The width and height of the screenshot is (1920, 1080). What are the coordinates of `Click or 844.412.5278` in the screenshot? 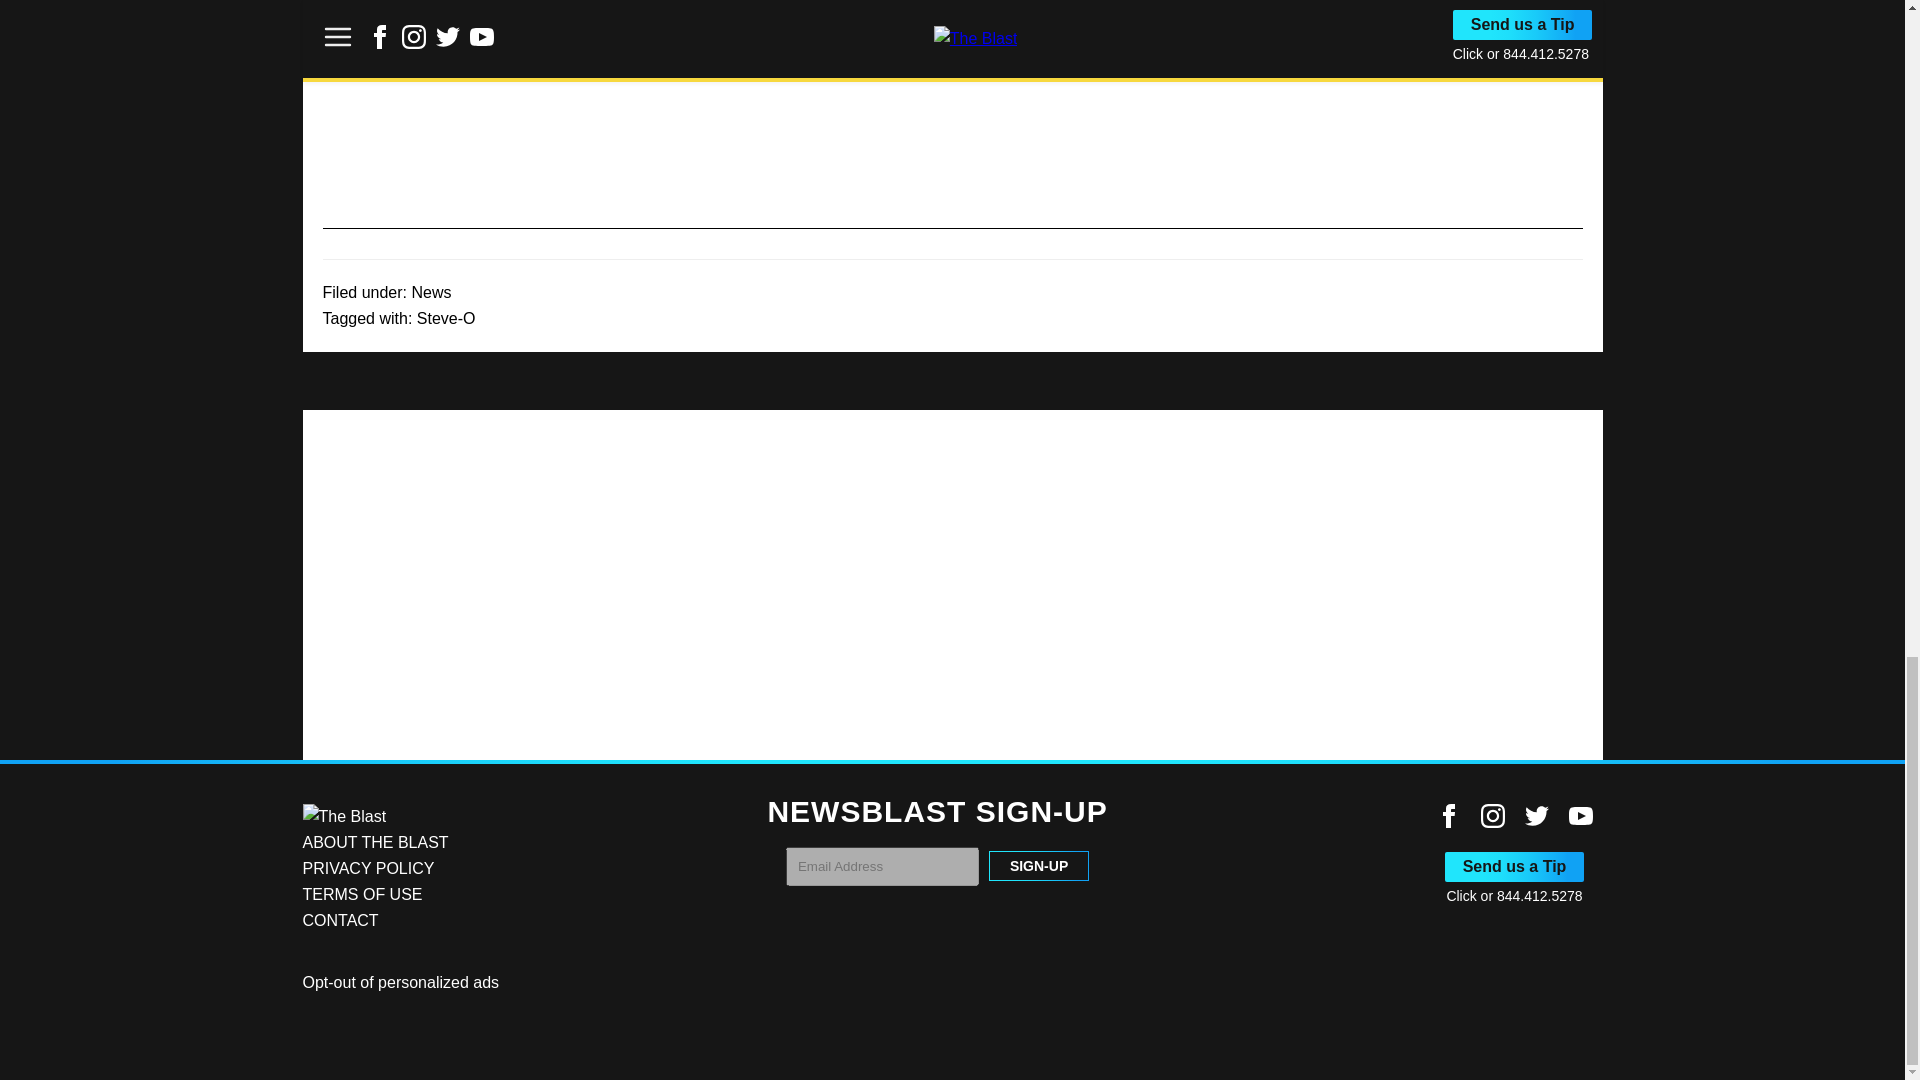 It's located at (1514, 895).